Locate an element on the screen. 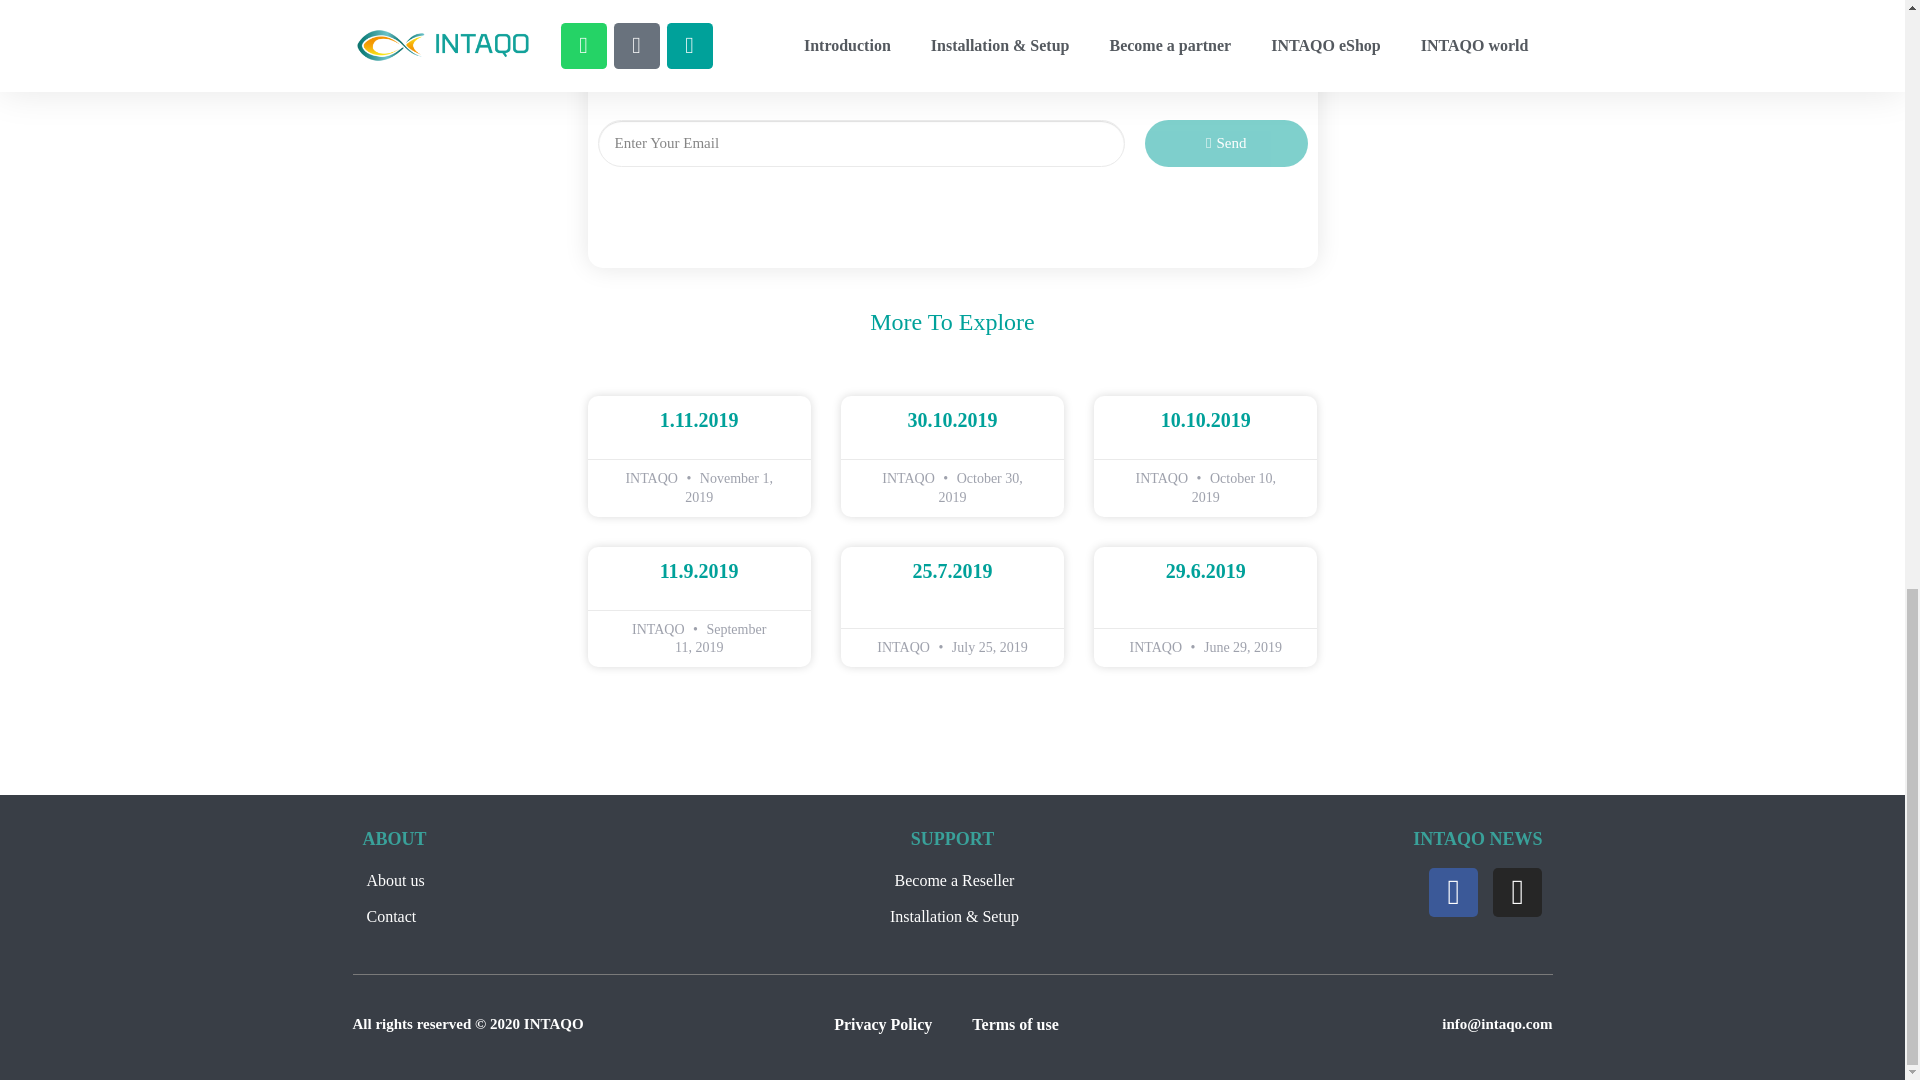 This screenshot has width=1920, height=1080. About us is located at coordinates (552, 881).